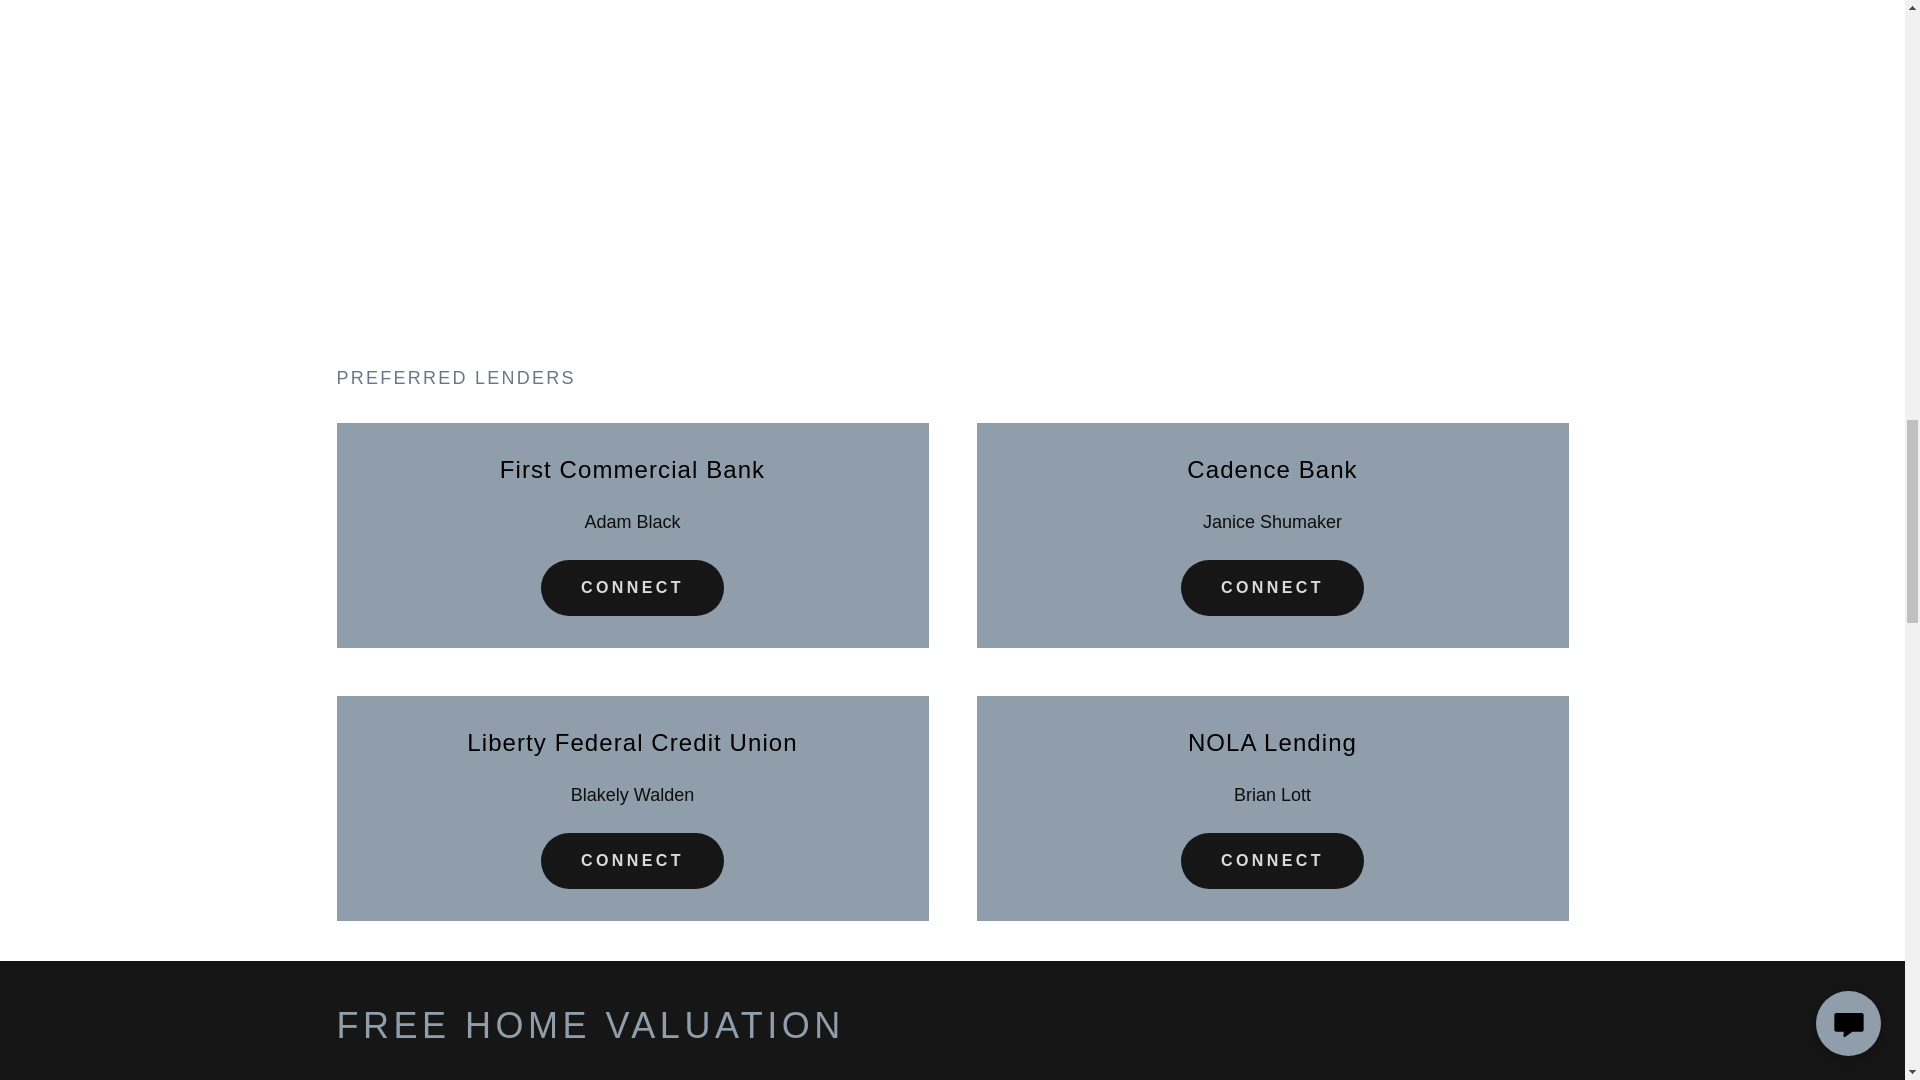  I want to click on CONNECT, so click(632, 588).